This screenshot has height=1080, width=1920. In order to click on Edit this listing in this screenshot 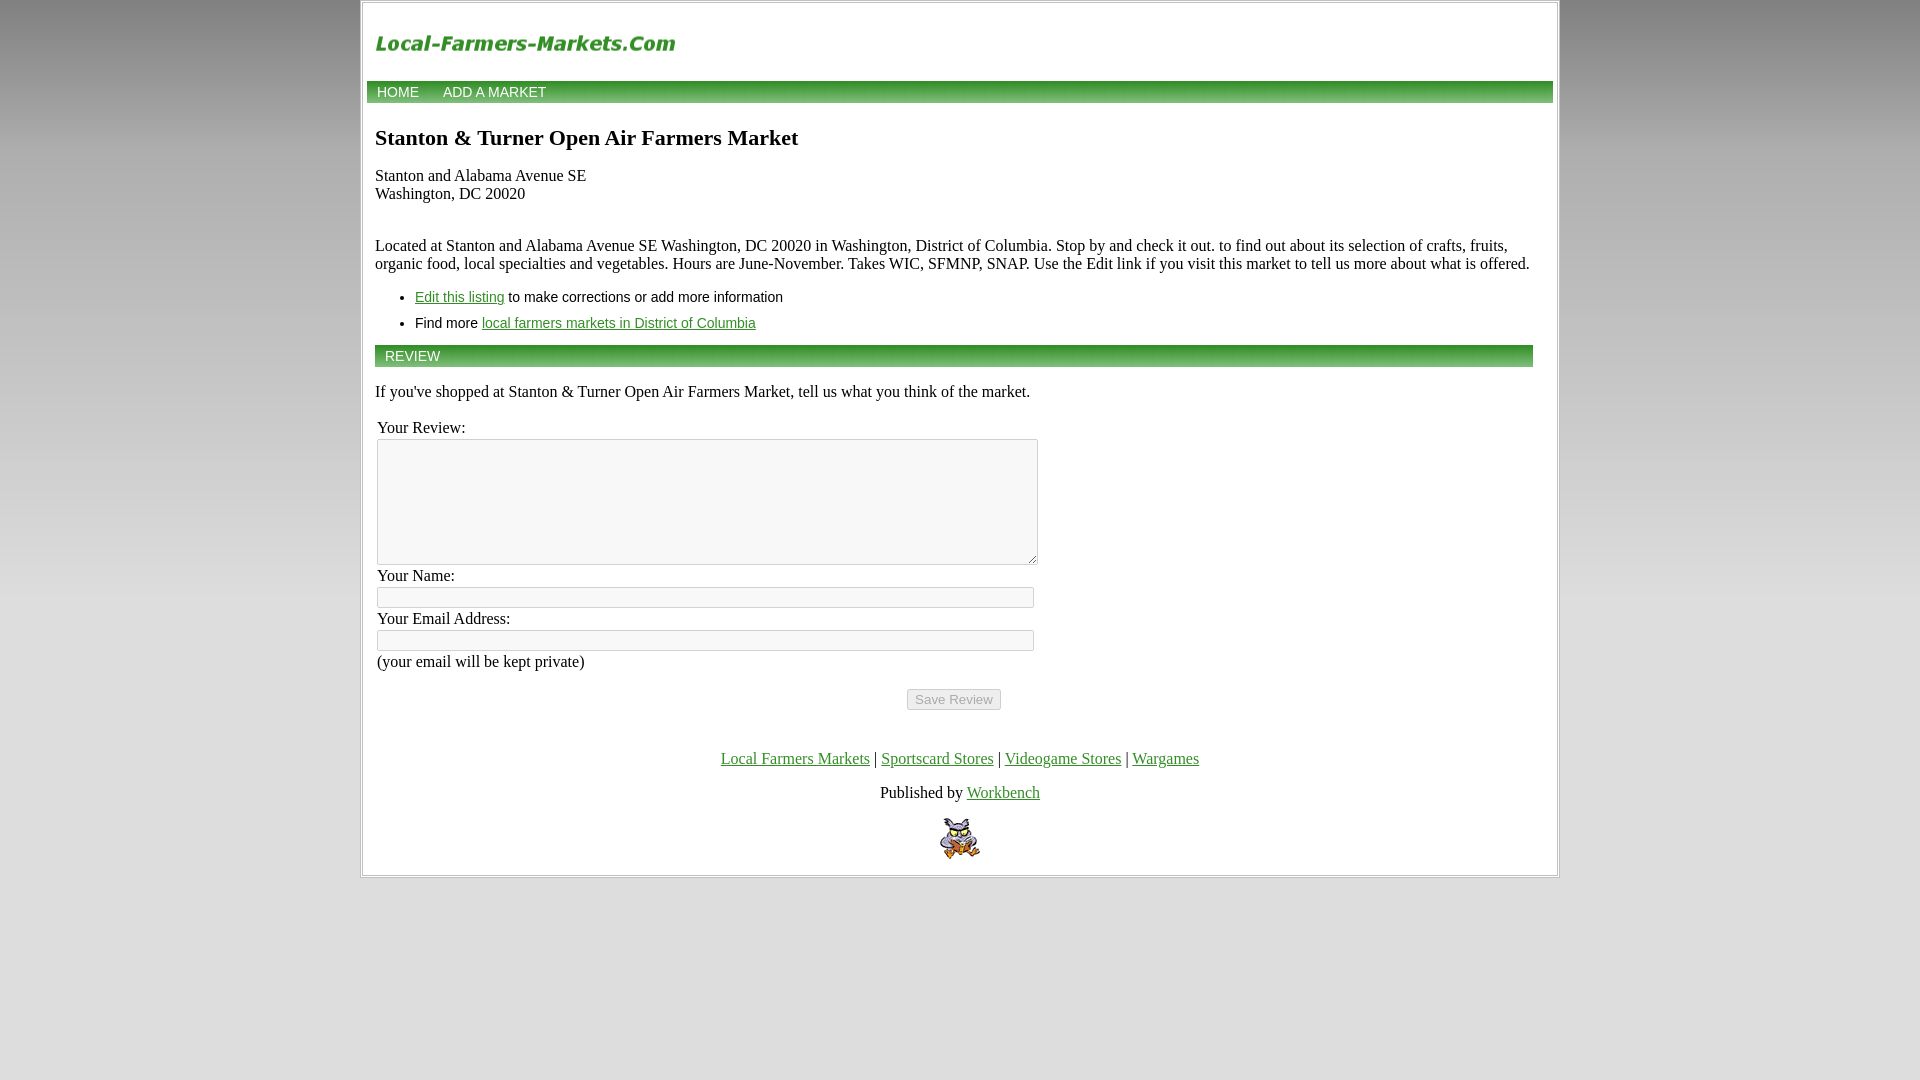, I will do `click(458, 296)`.